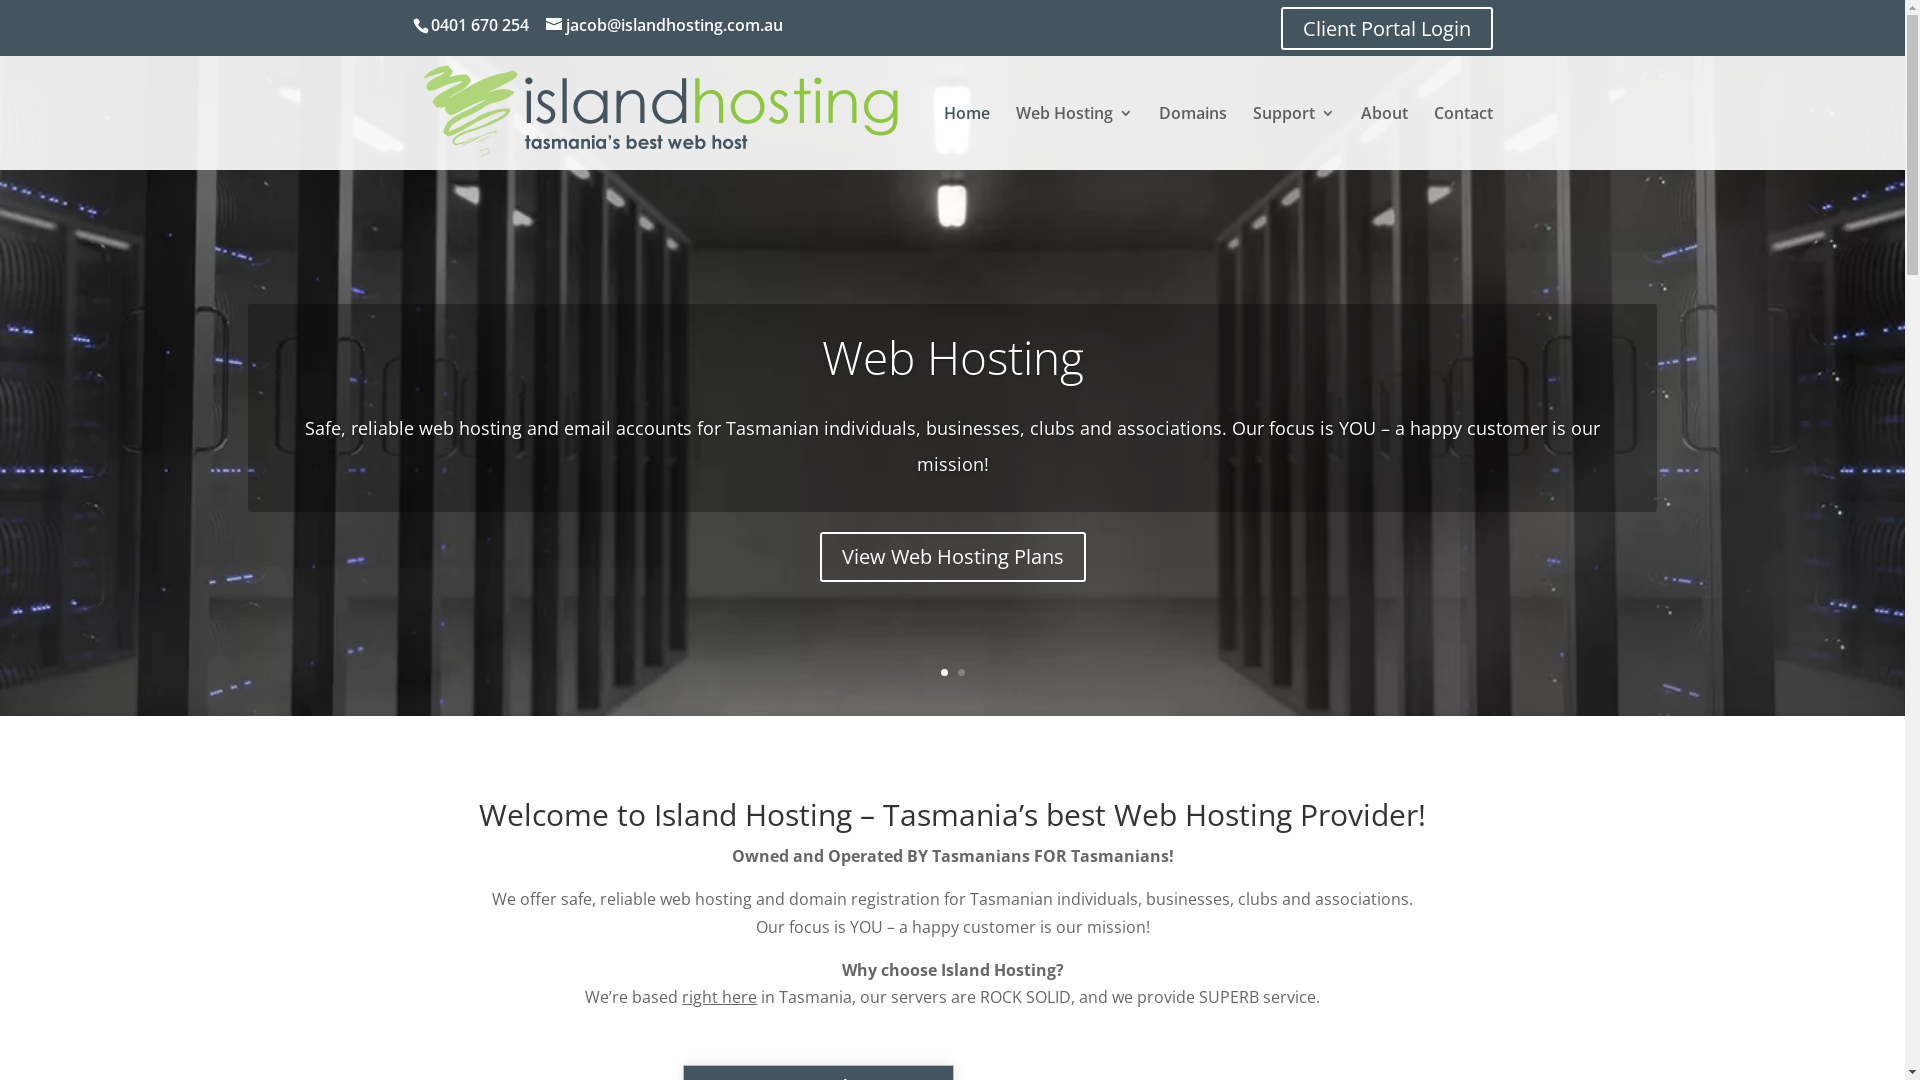  Describe the element at coordinates (953, 557) in the screenshot. I see `View Web Hosting Plans` at that location.